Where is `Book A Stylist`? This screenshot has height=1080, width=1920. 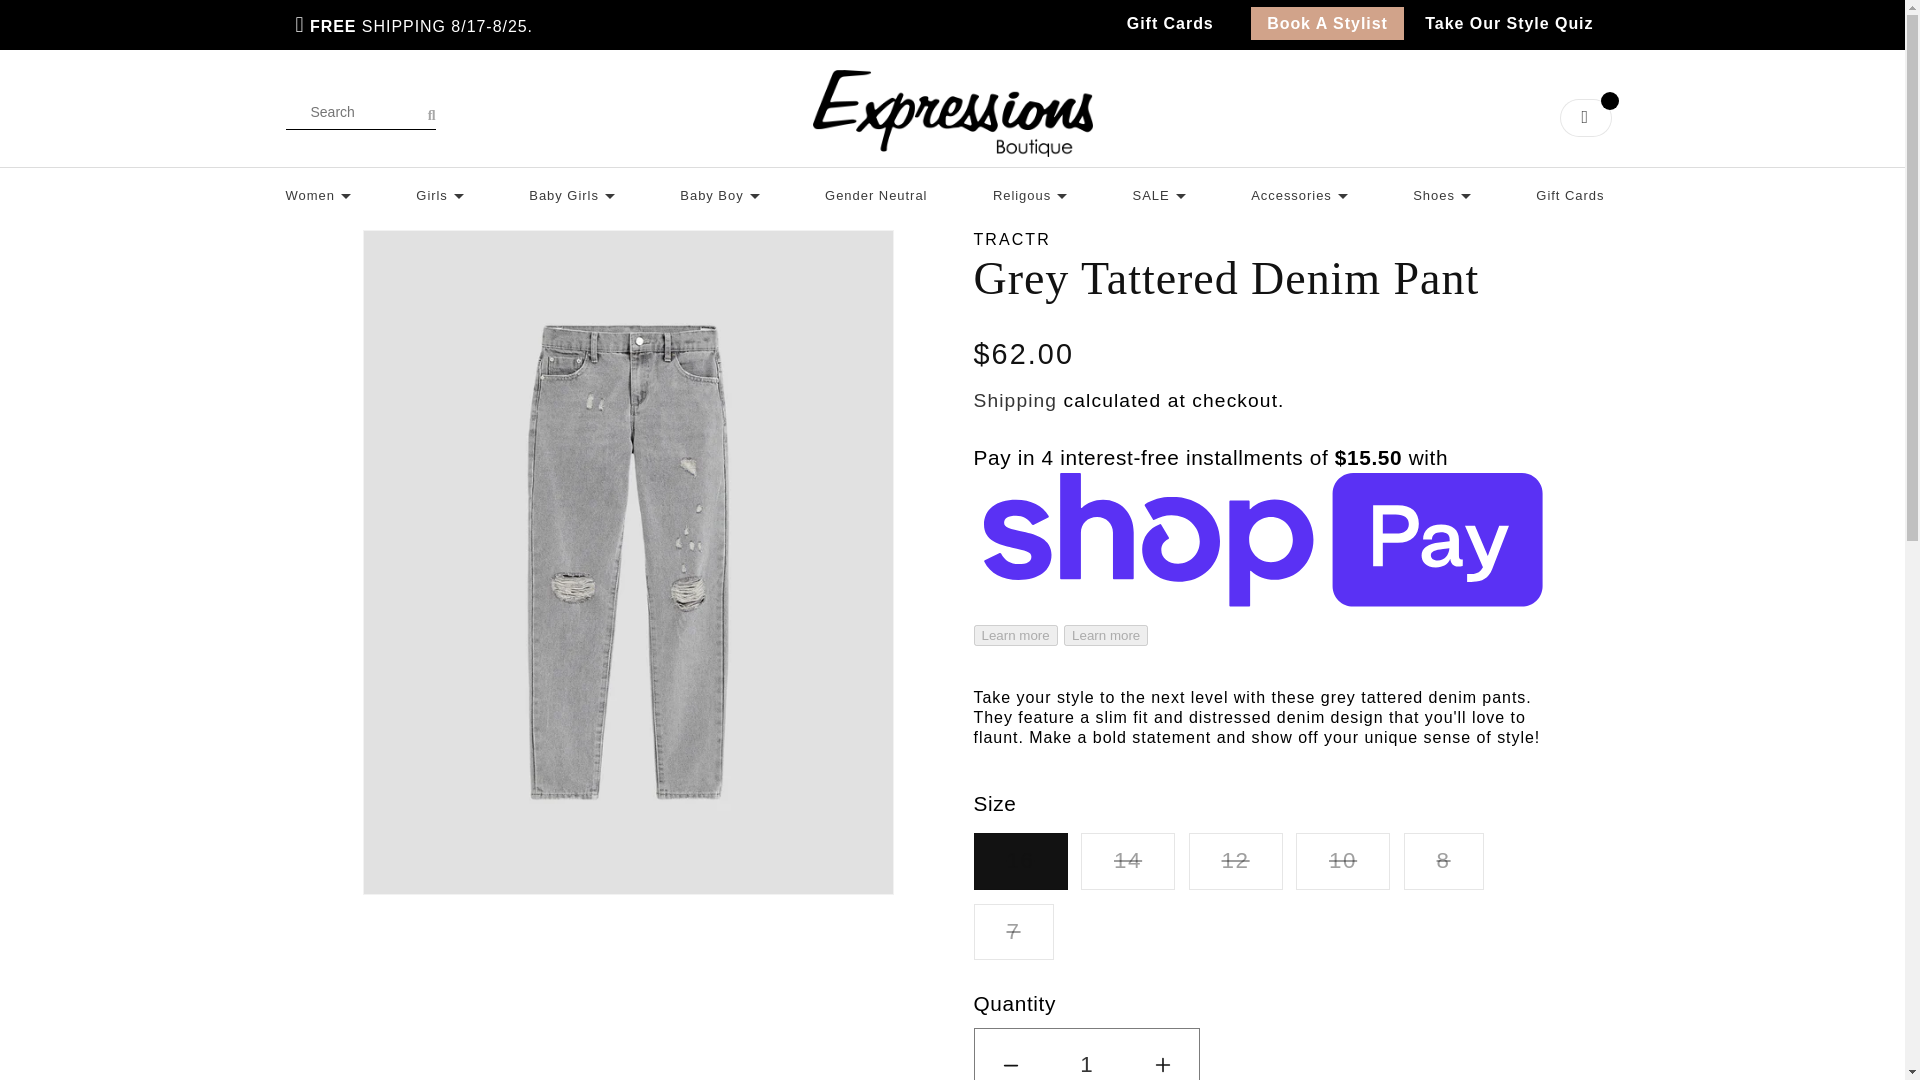 Book A Stylist is located at coordinates (1327, 22).